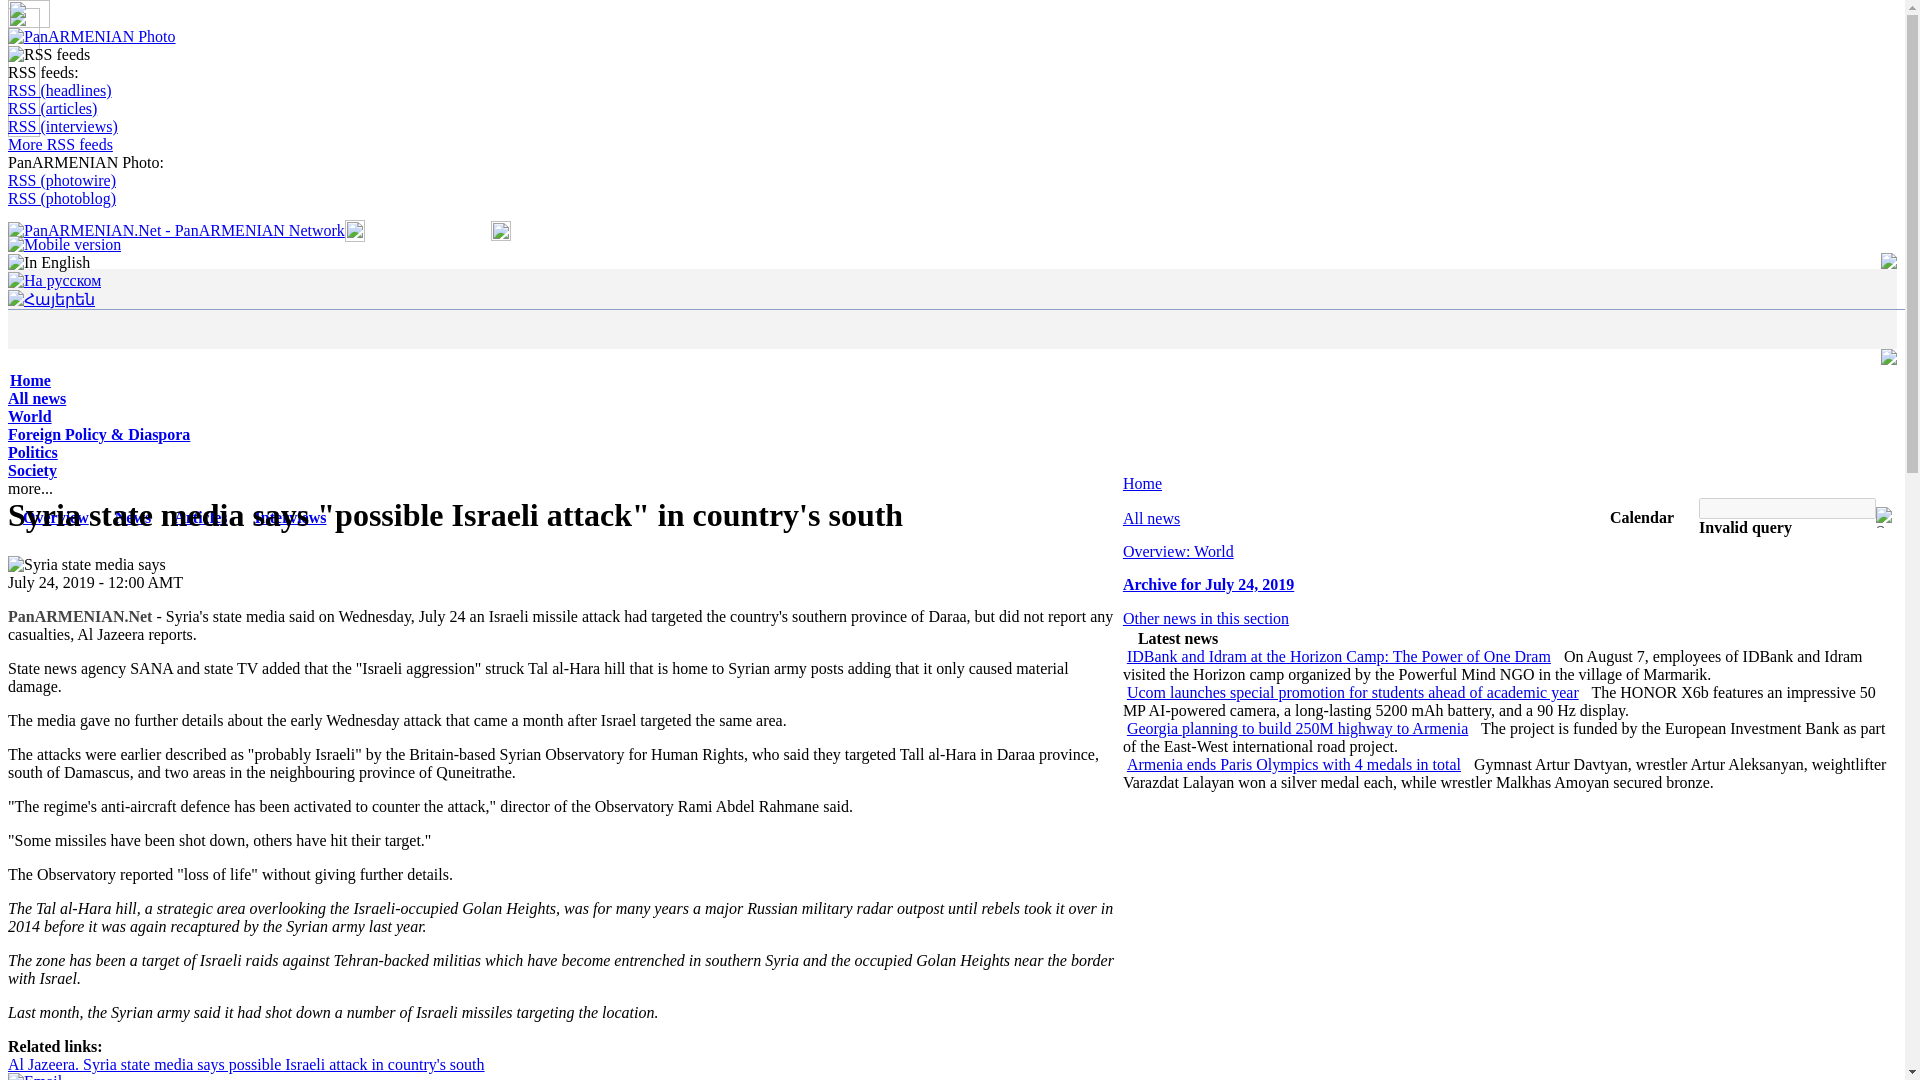 This screenshot has height=1080, width=1920. What do you see at coordinates (1642, 516) in the screenshot?
I see `Calendar` at bounding box center [1642, 516].